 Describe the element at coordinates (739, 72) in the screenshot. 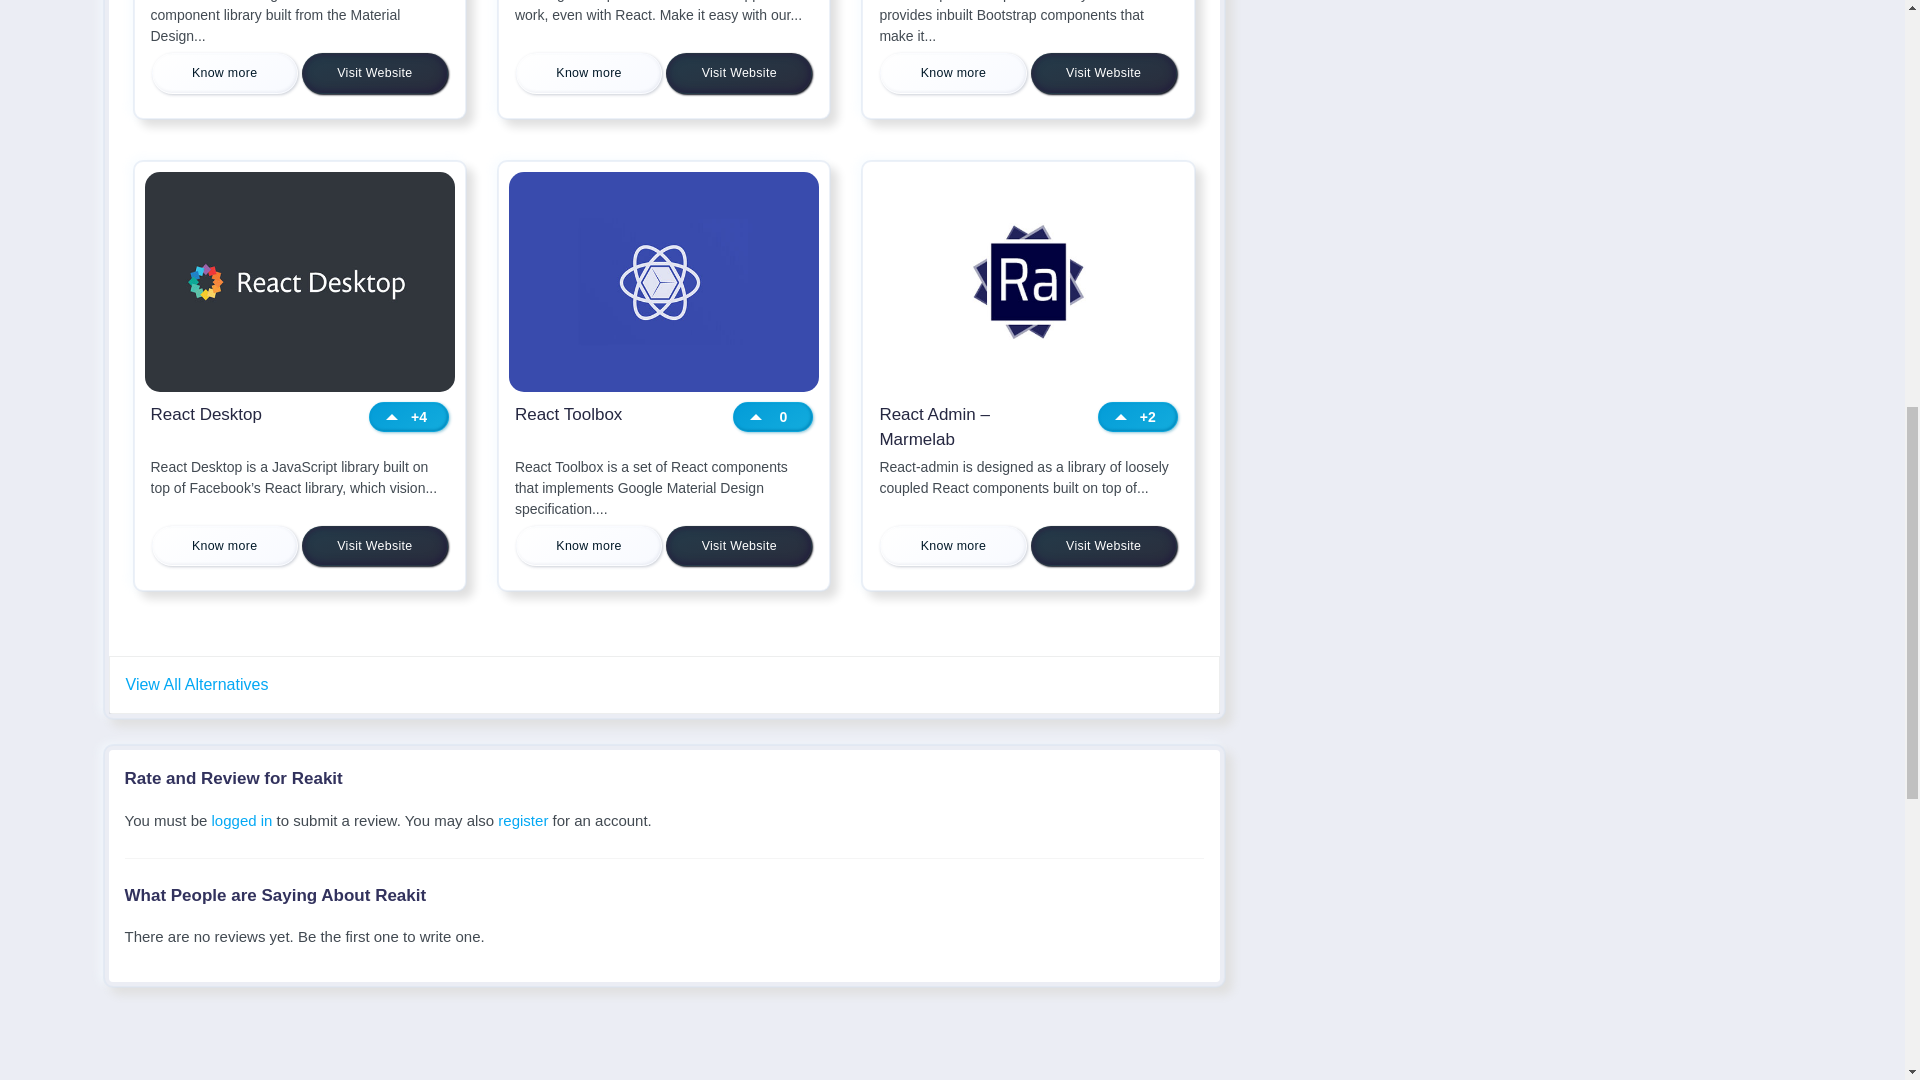

I see `Visit Website` at that location.